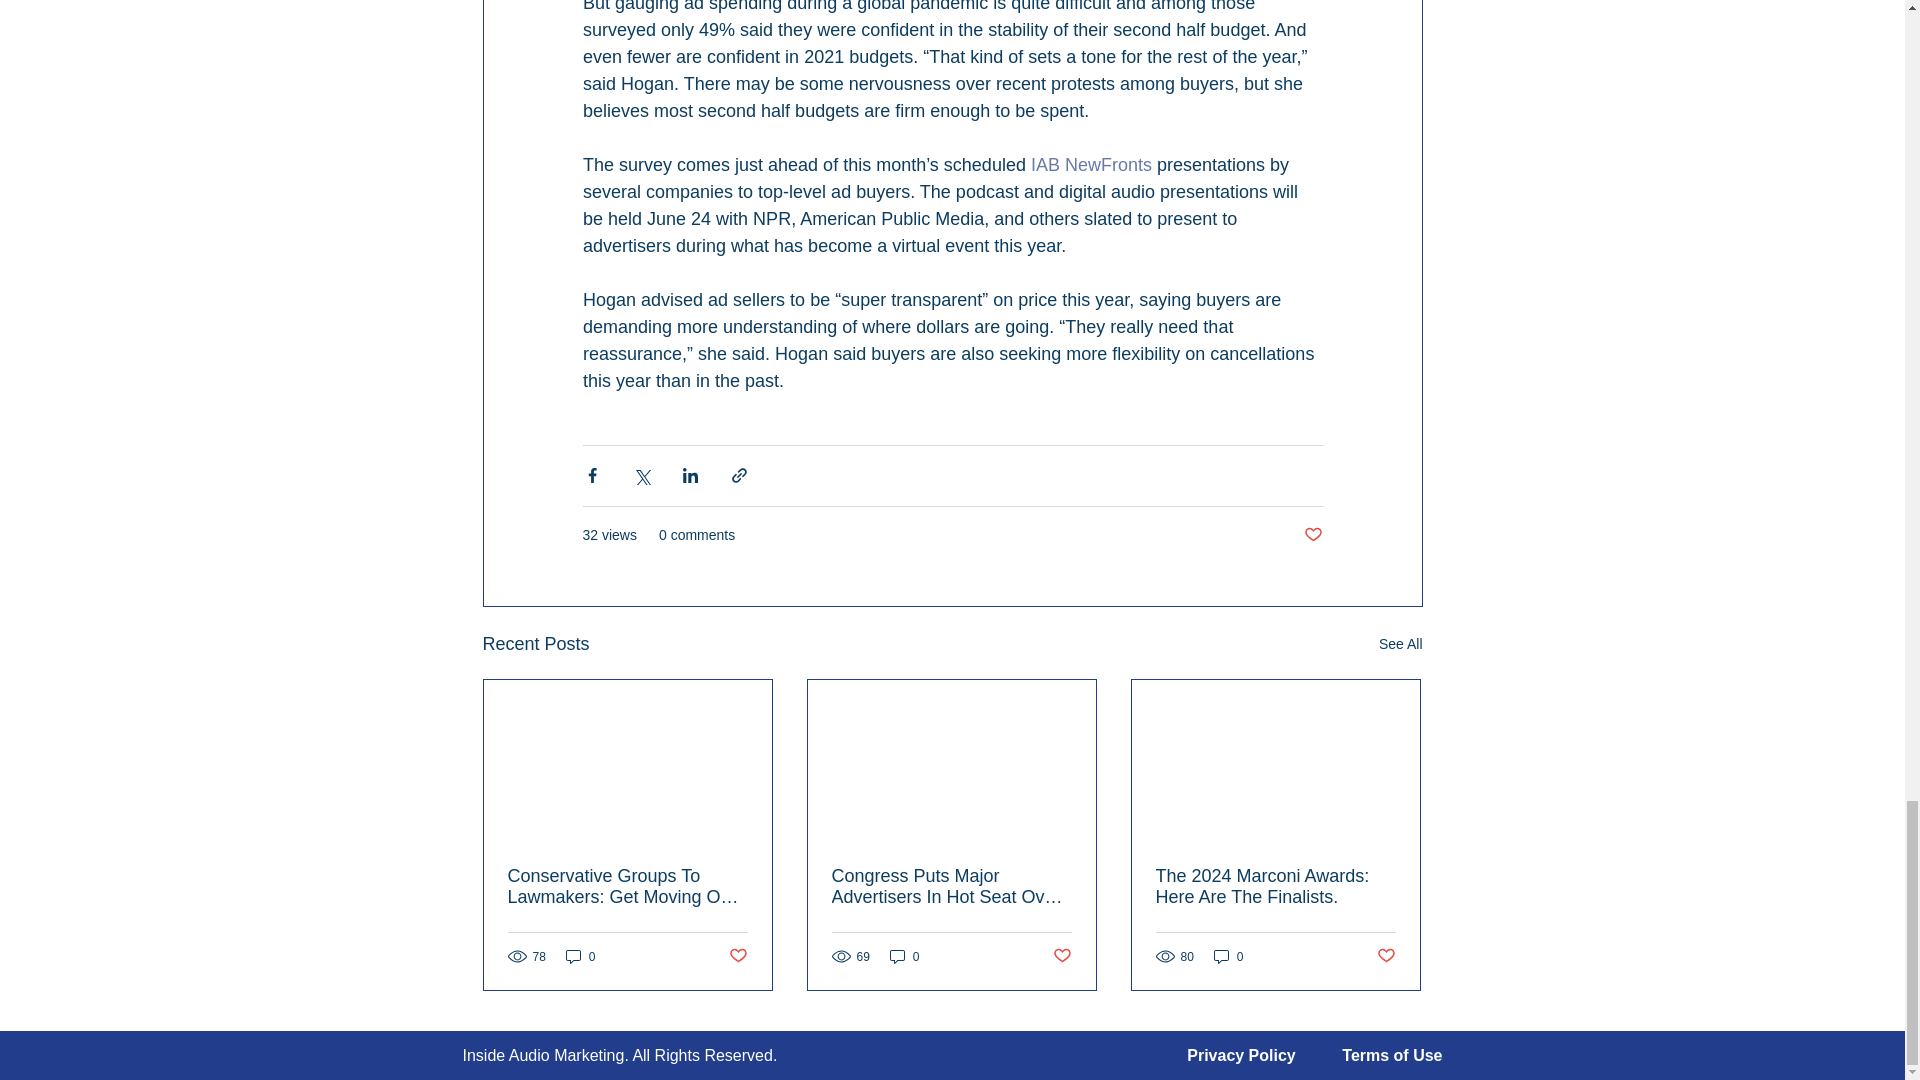  Describe the element at coordinates (1241, 1054) in the screenshot. I see `Privacy Policy` at that location.